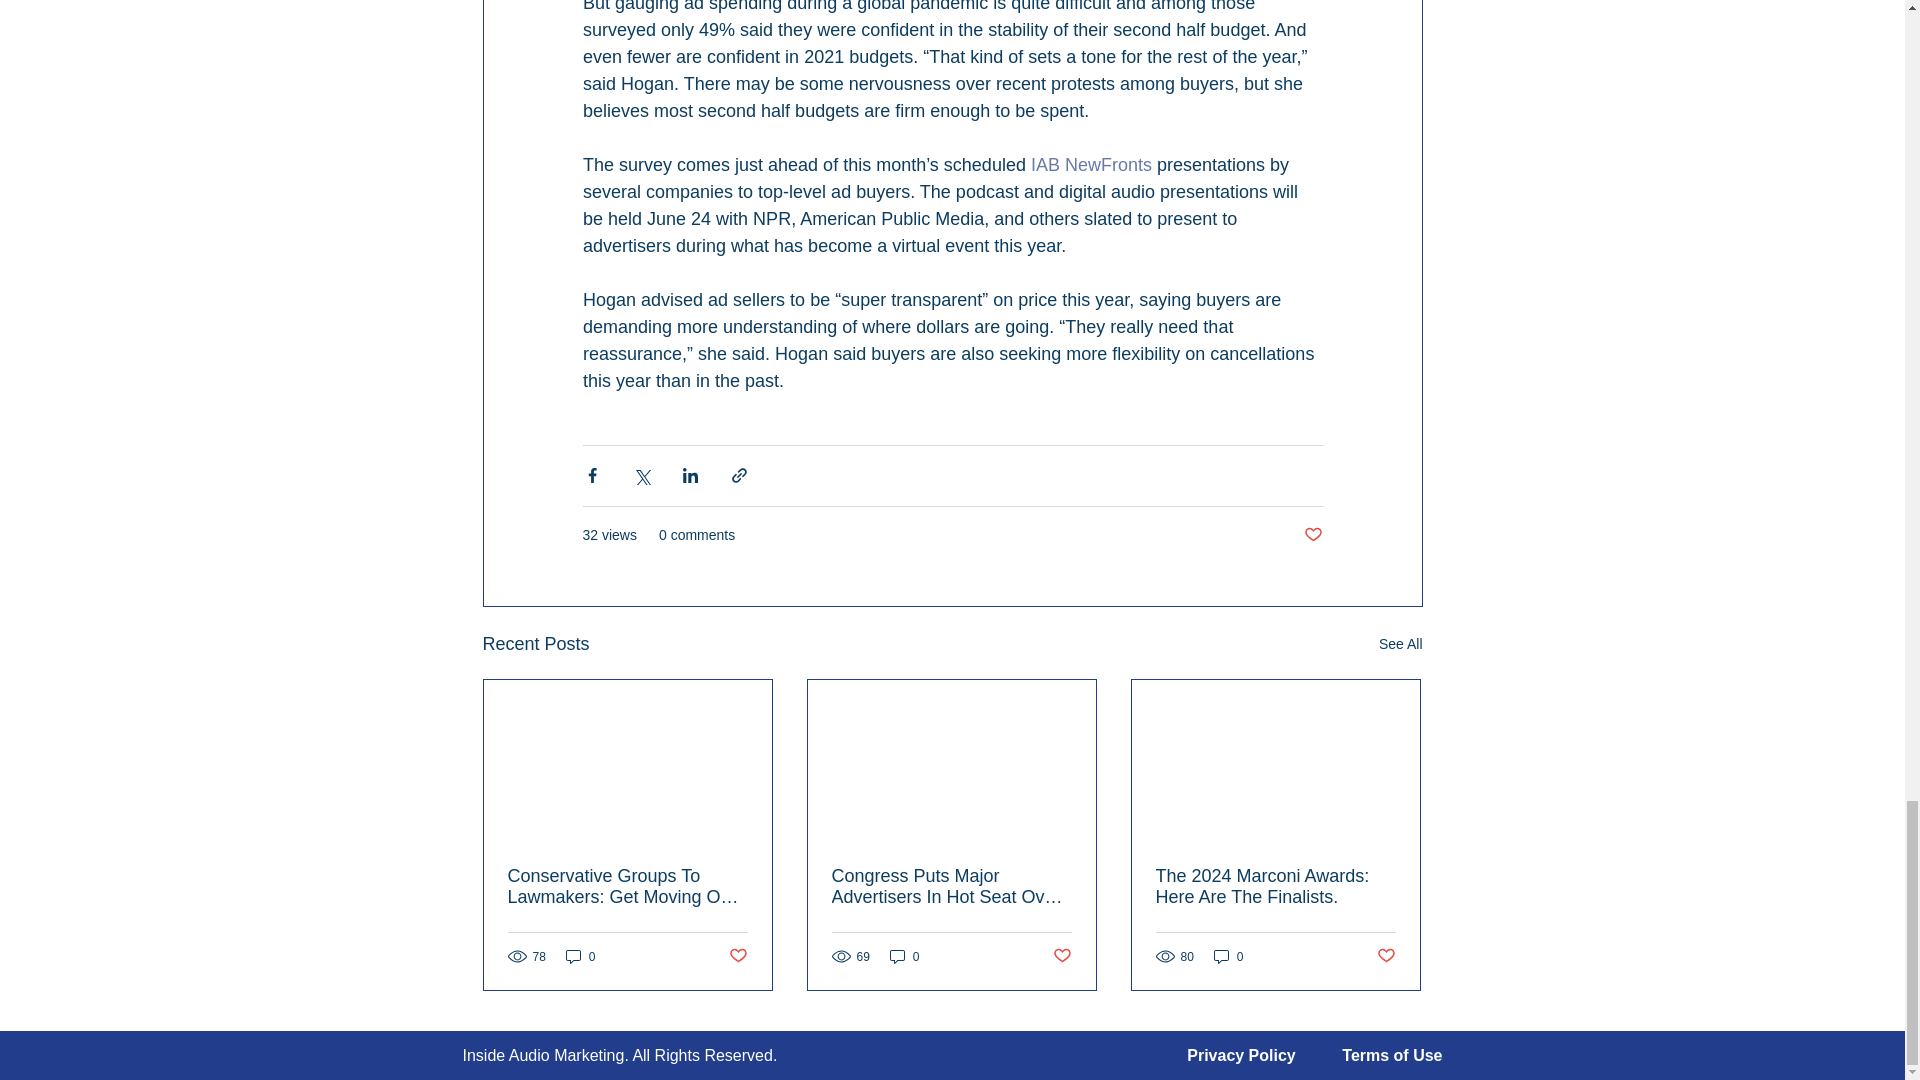  Describe the element at coordinates (1241, 1054) in the screenshot. I see `Privacy Policy` at that location.